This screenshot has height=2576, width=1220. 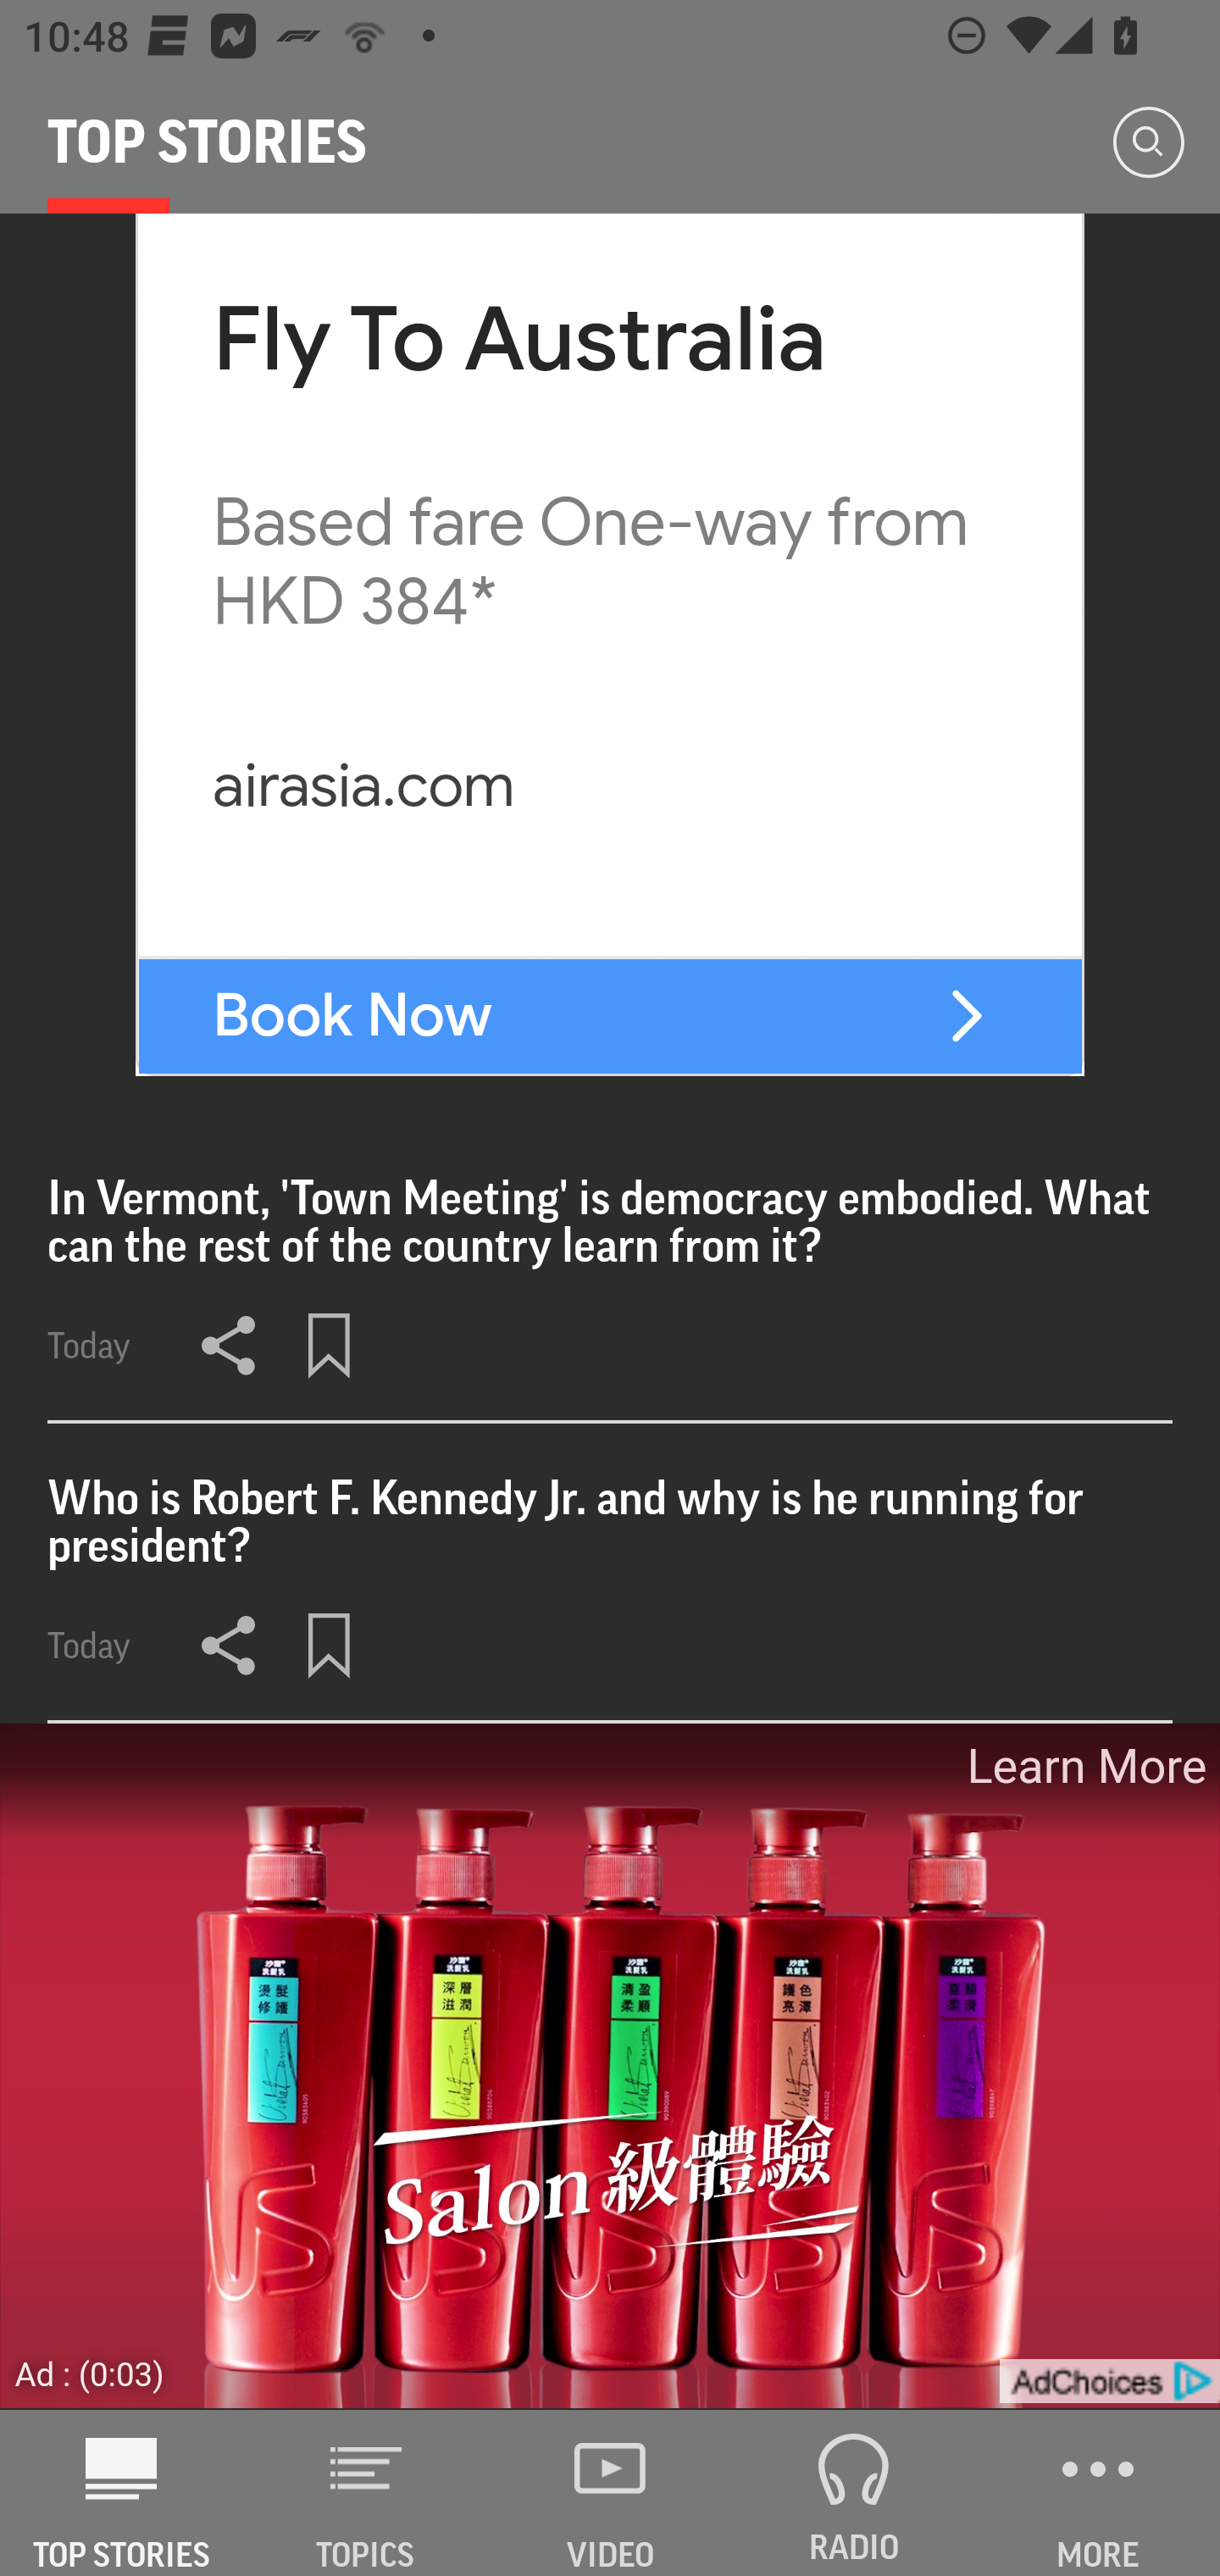 What do you see at coordinates (1098, 2493) in the screenshot?
I see `MORE` at bounding box center [1098, 2493].